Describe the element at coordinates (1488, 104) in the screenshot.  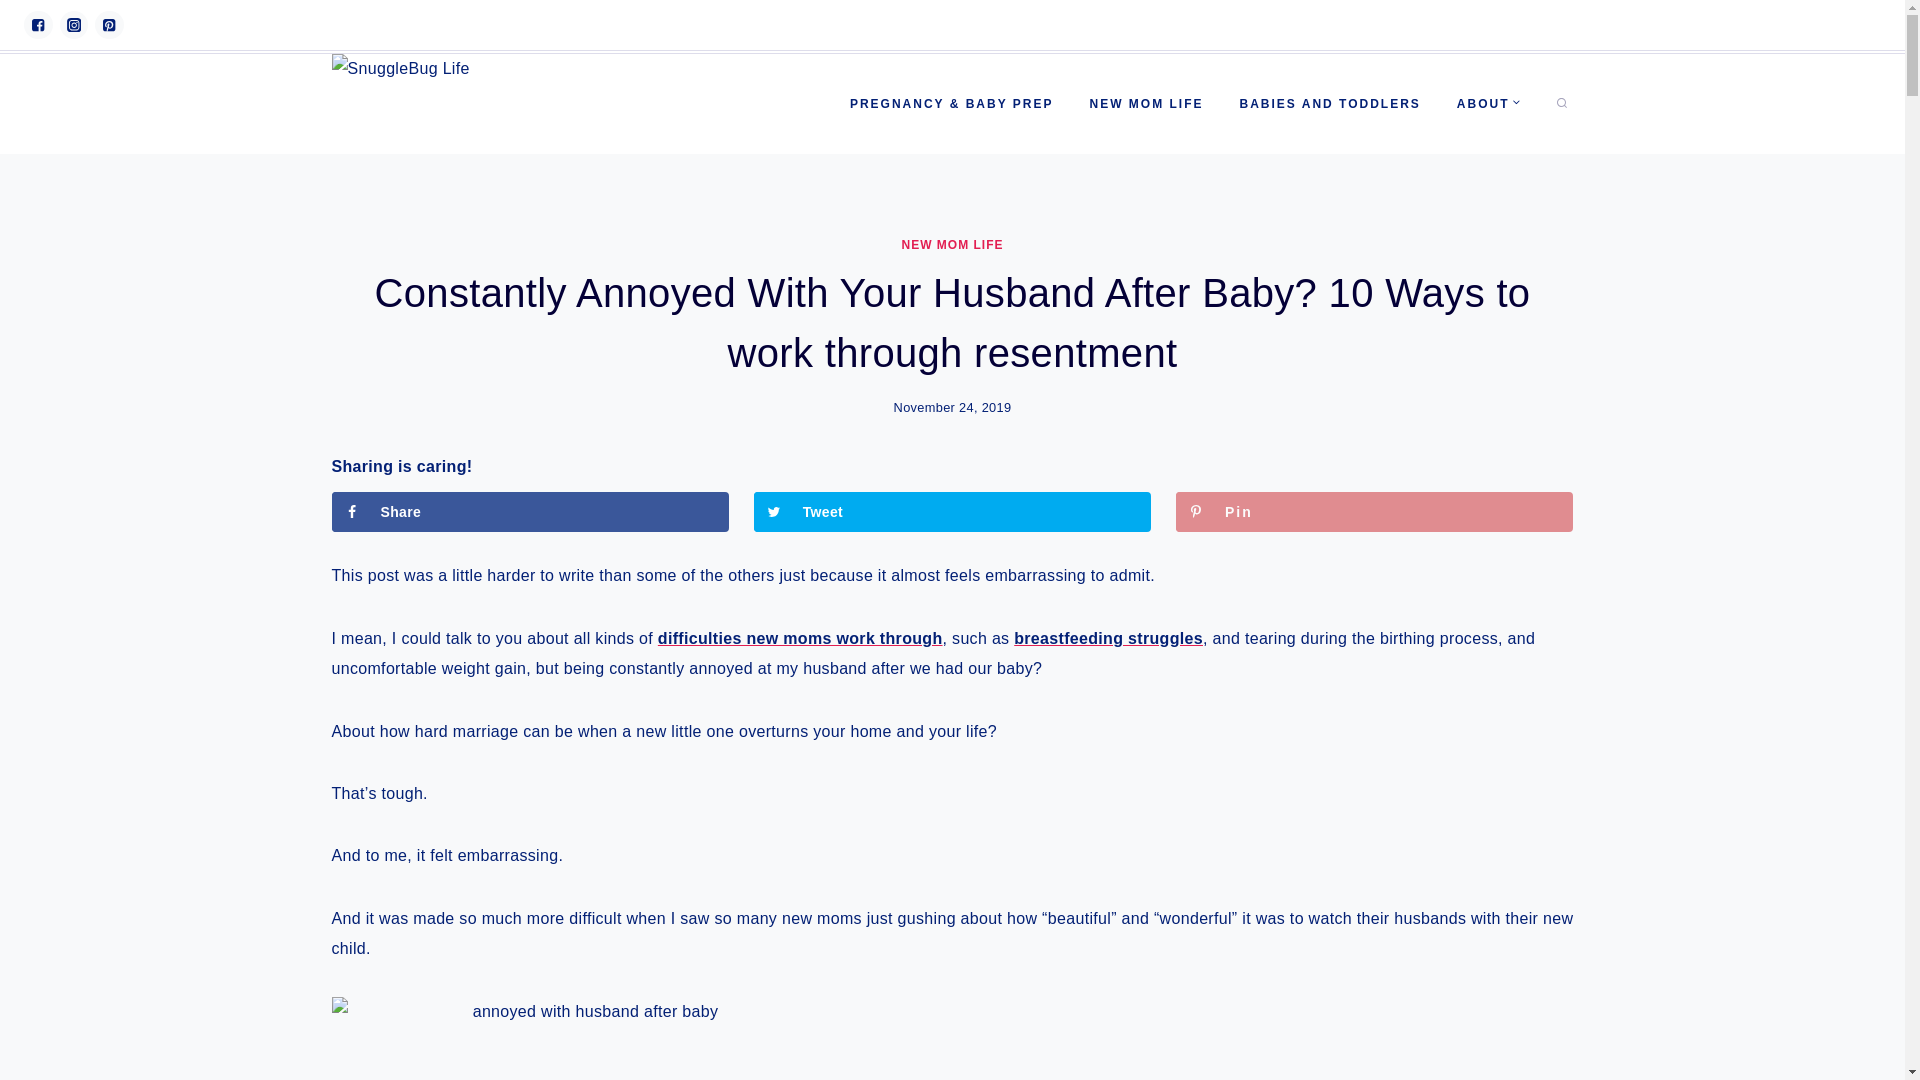
I see `ABOUT` at that location.